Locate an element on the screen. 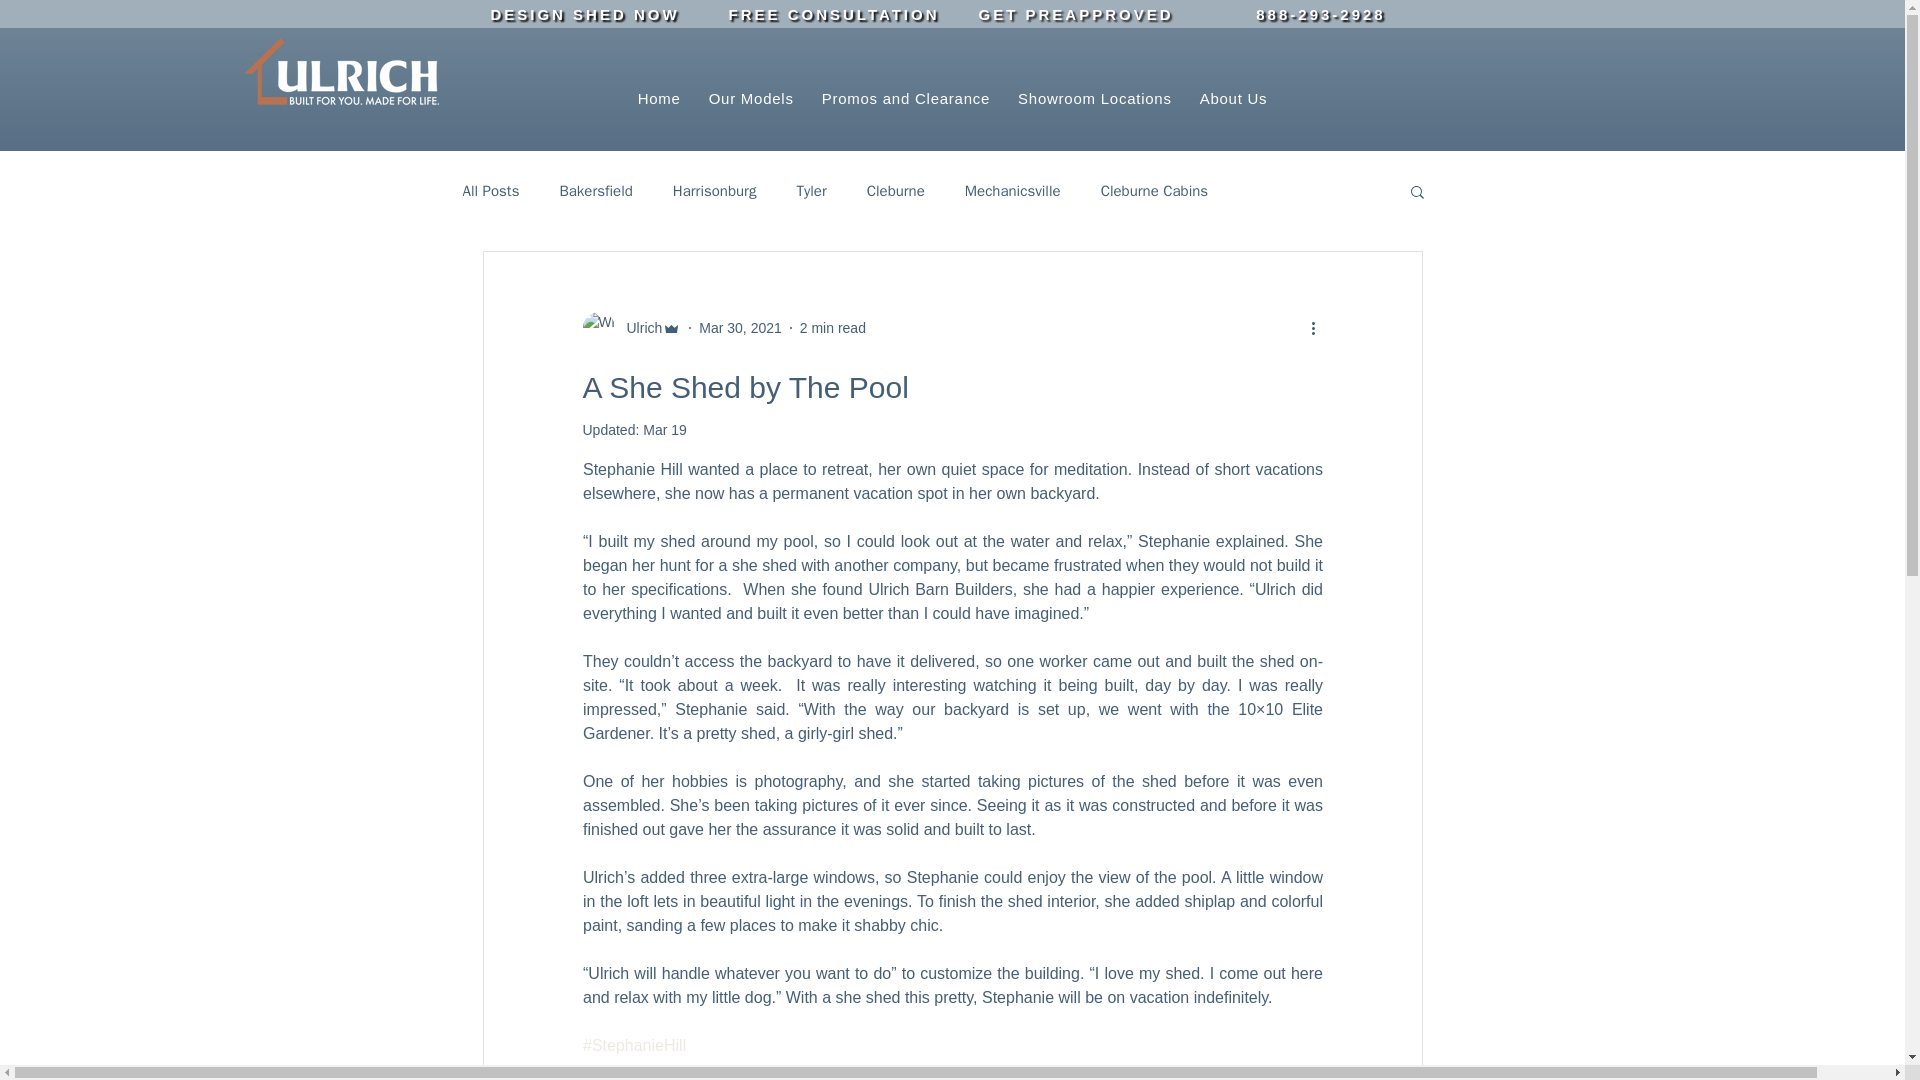 Image resolution: width=1920 pixels, height=1080 pixels. FREE CONSULTATION is located at coordinates (834, 14).